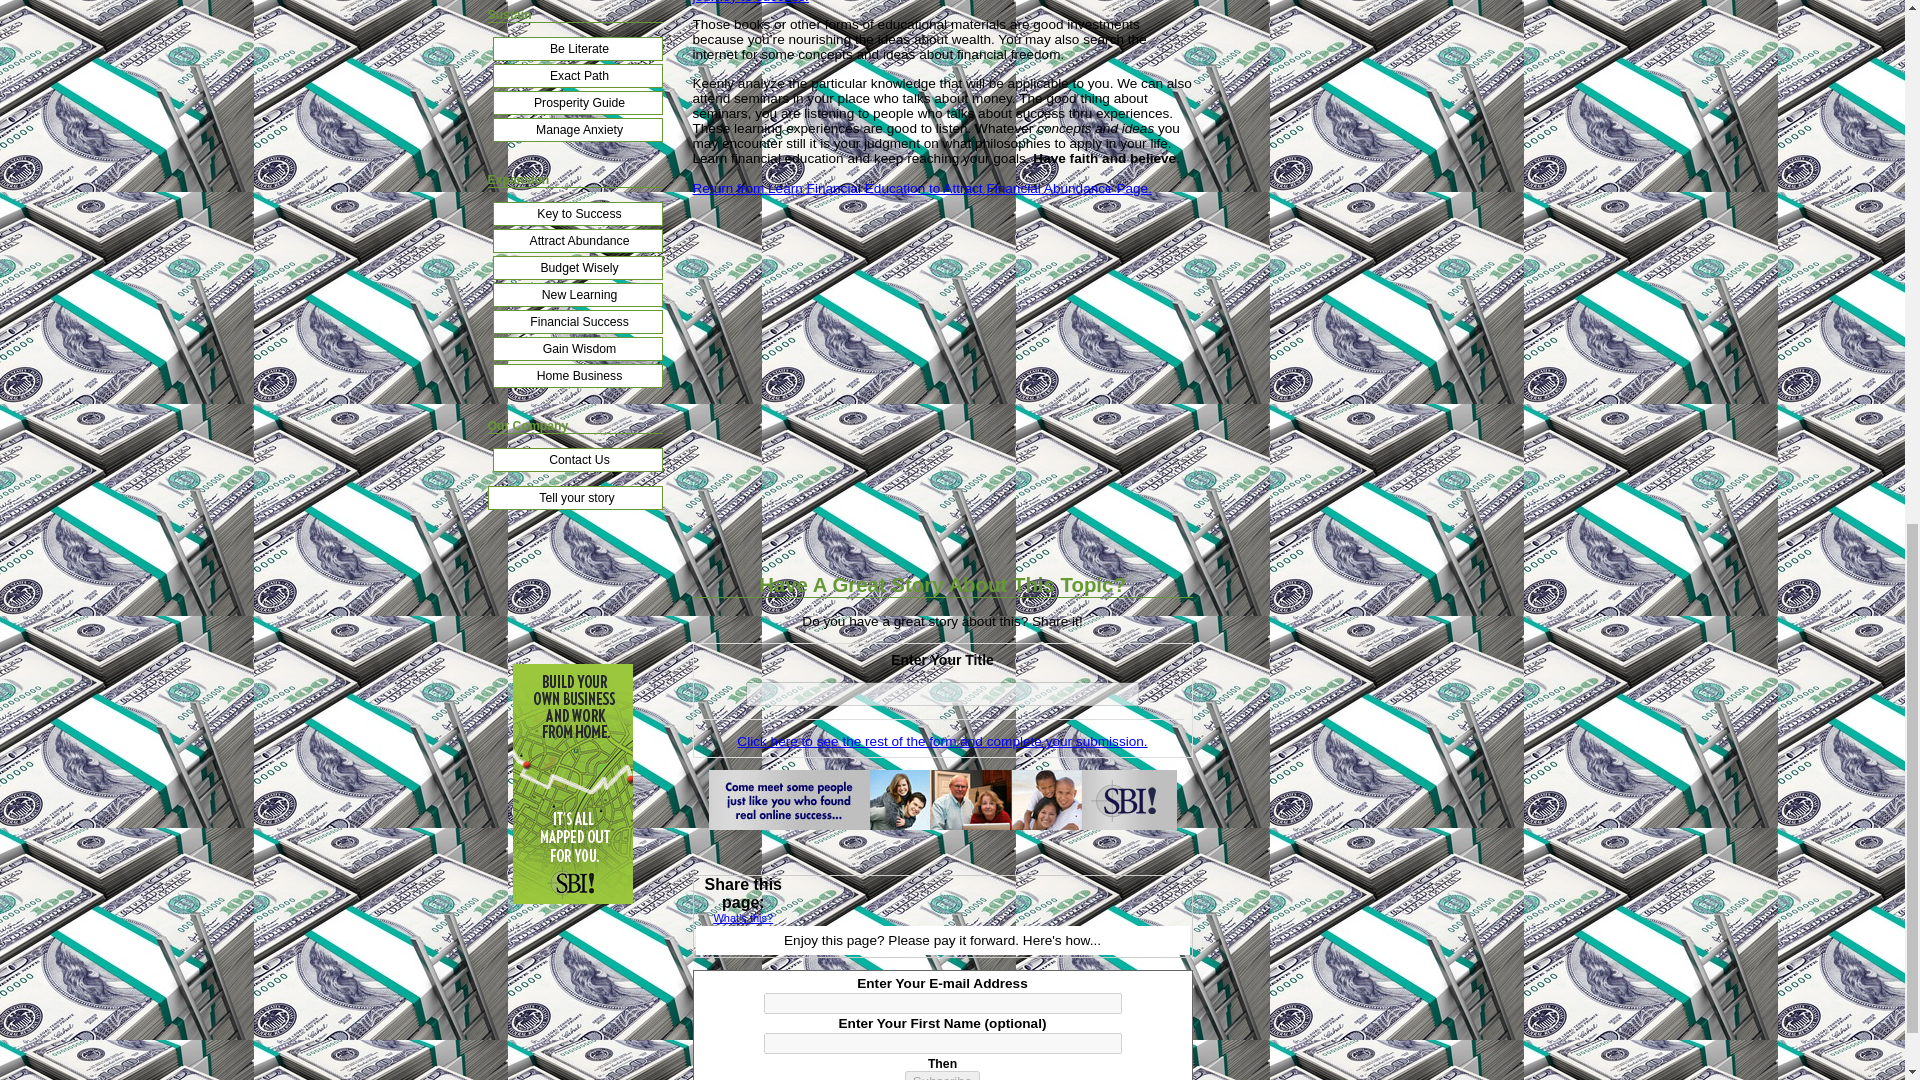 This screenshot has width=1920, height=1080. Describe the element at coordinates (576, 294) in the screenshot. I see `New Learning` at that location.